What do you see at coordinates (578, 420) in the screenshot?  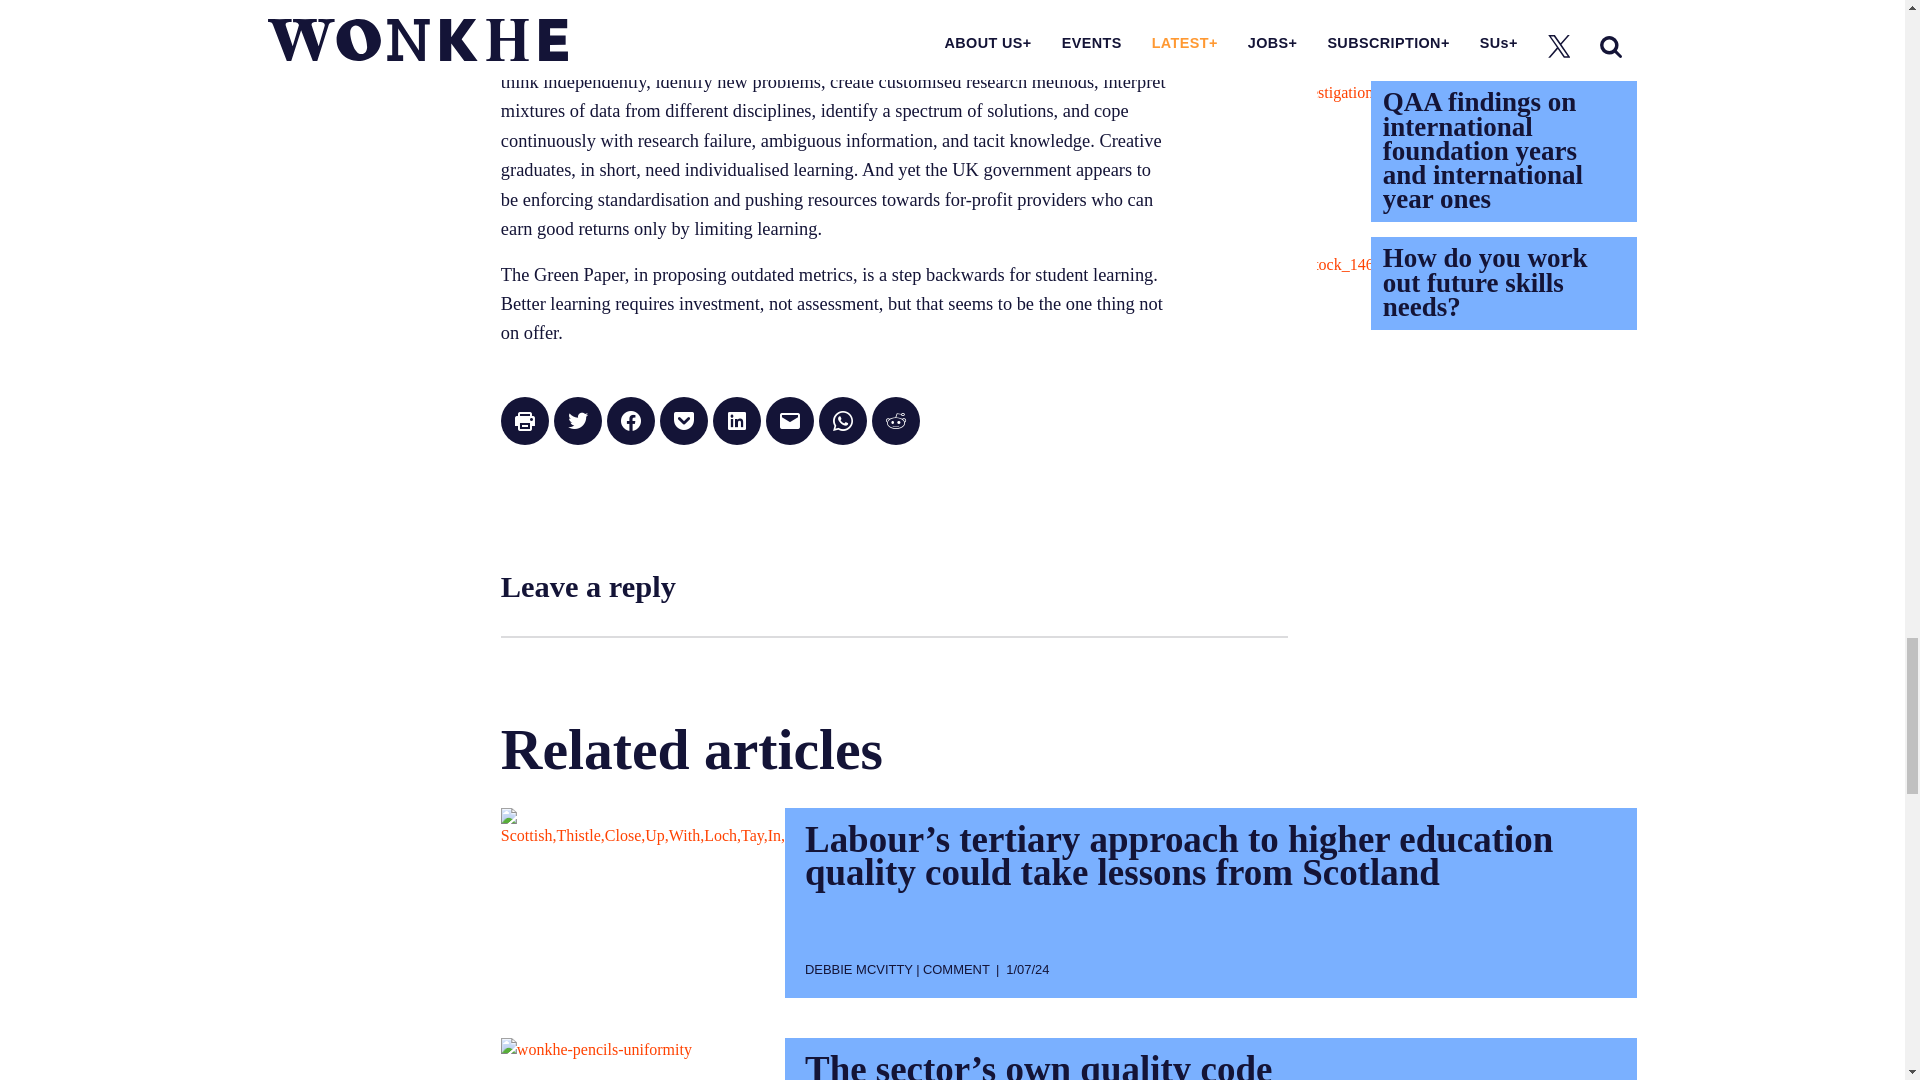 I see `Click to share on Twitter` at bounding box center [578, 420].